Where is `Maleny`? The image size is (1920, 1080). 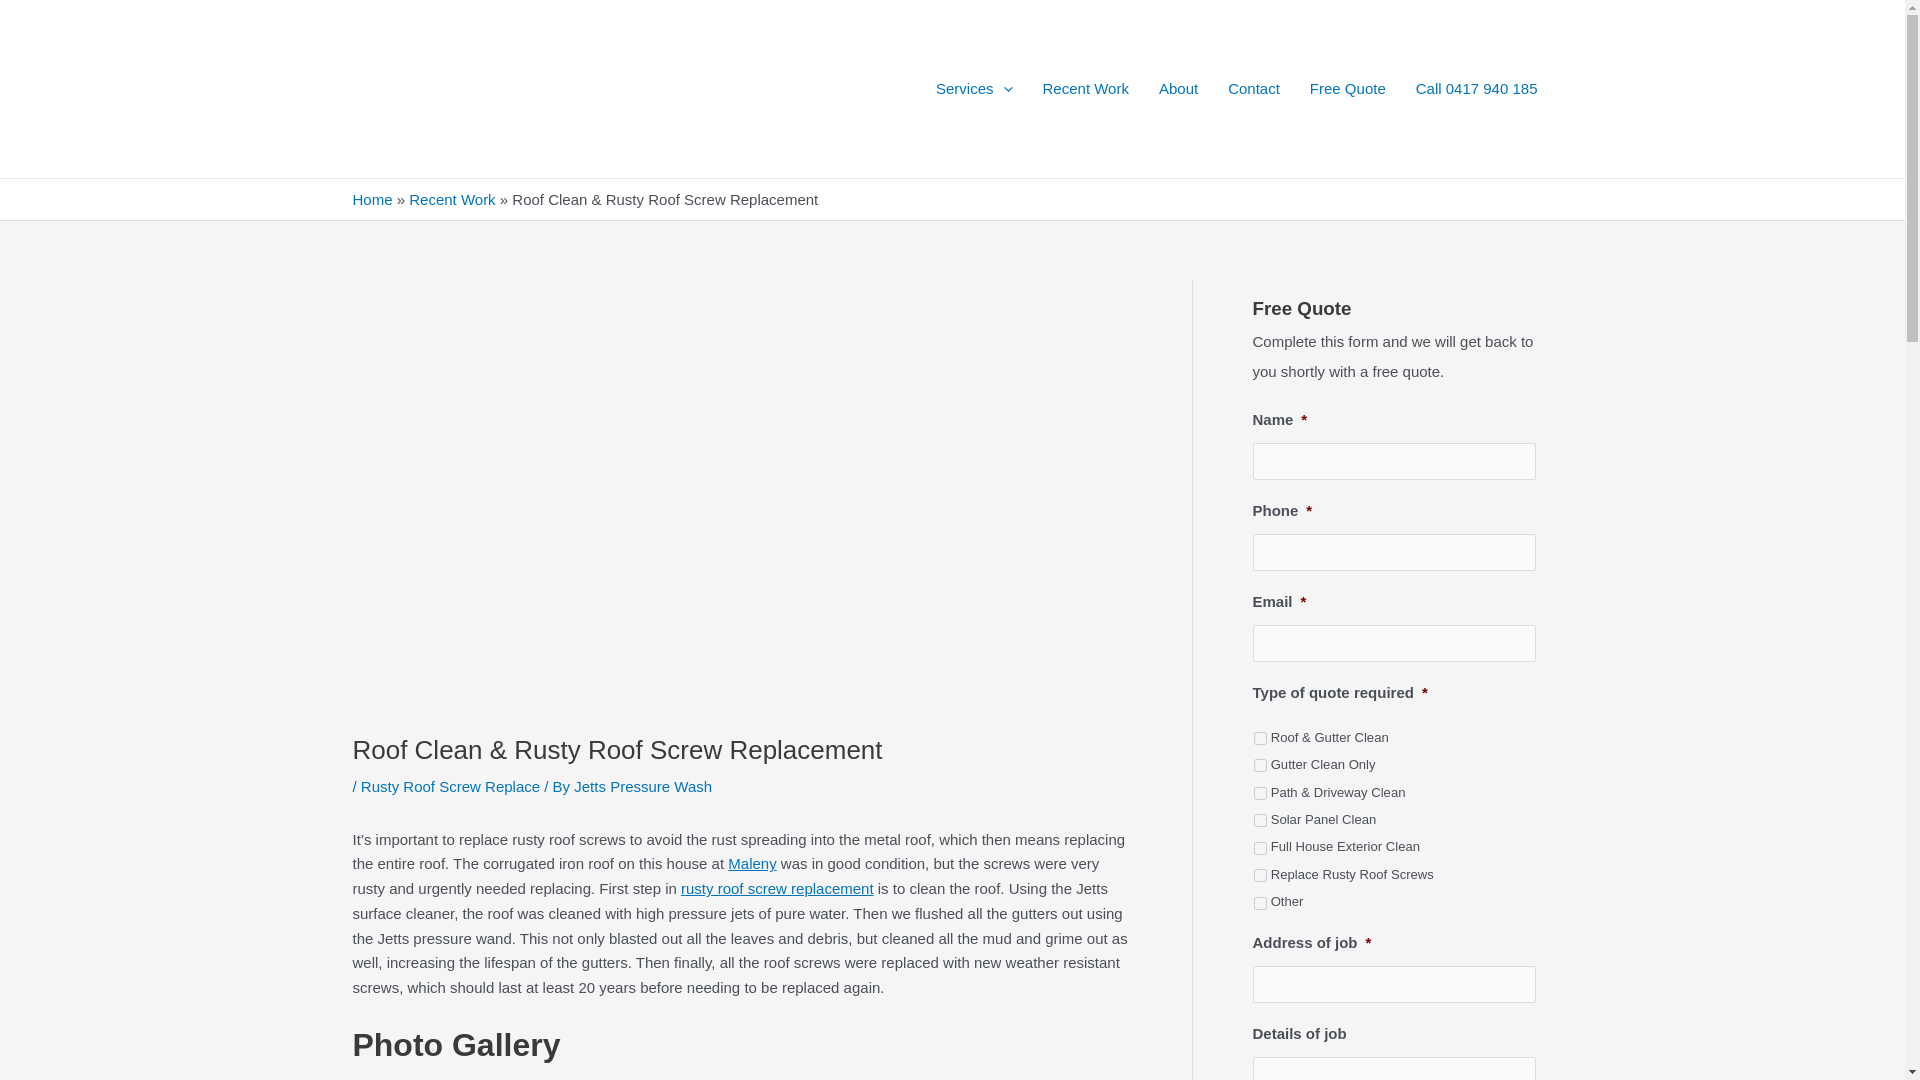 Maleny is located at coordinates (751, 863).